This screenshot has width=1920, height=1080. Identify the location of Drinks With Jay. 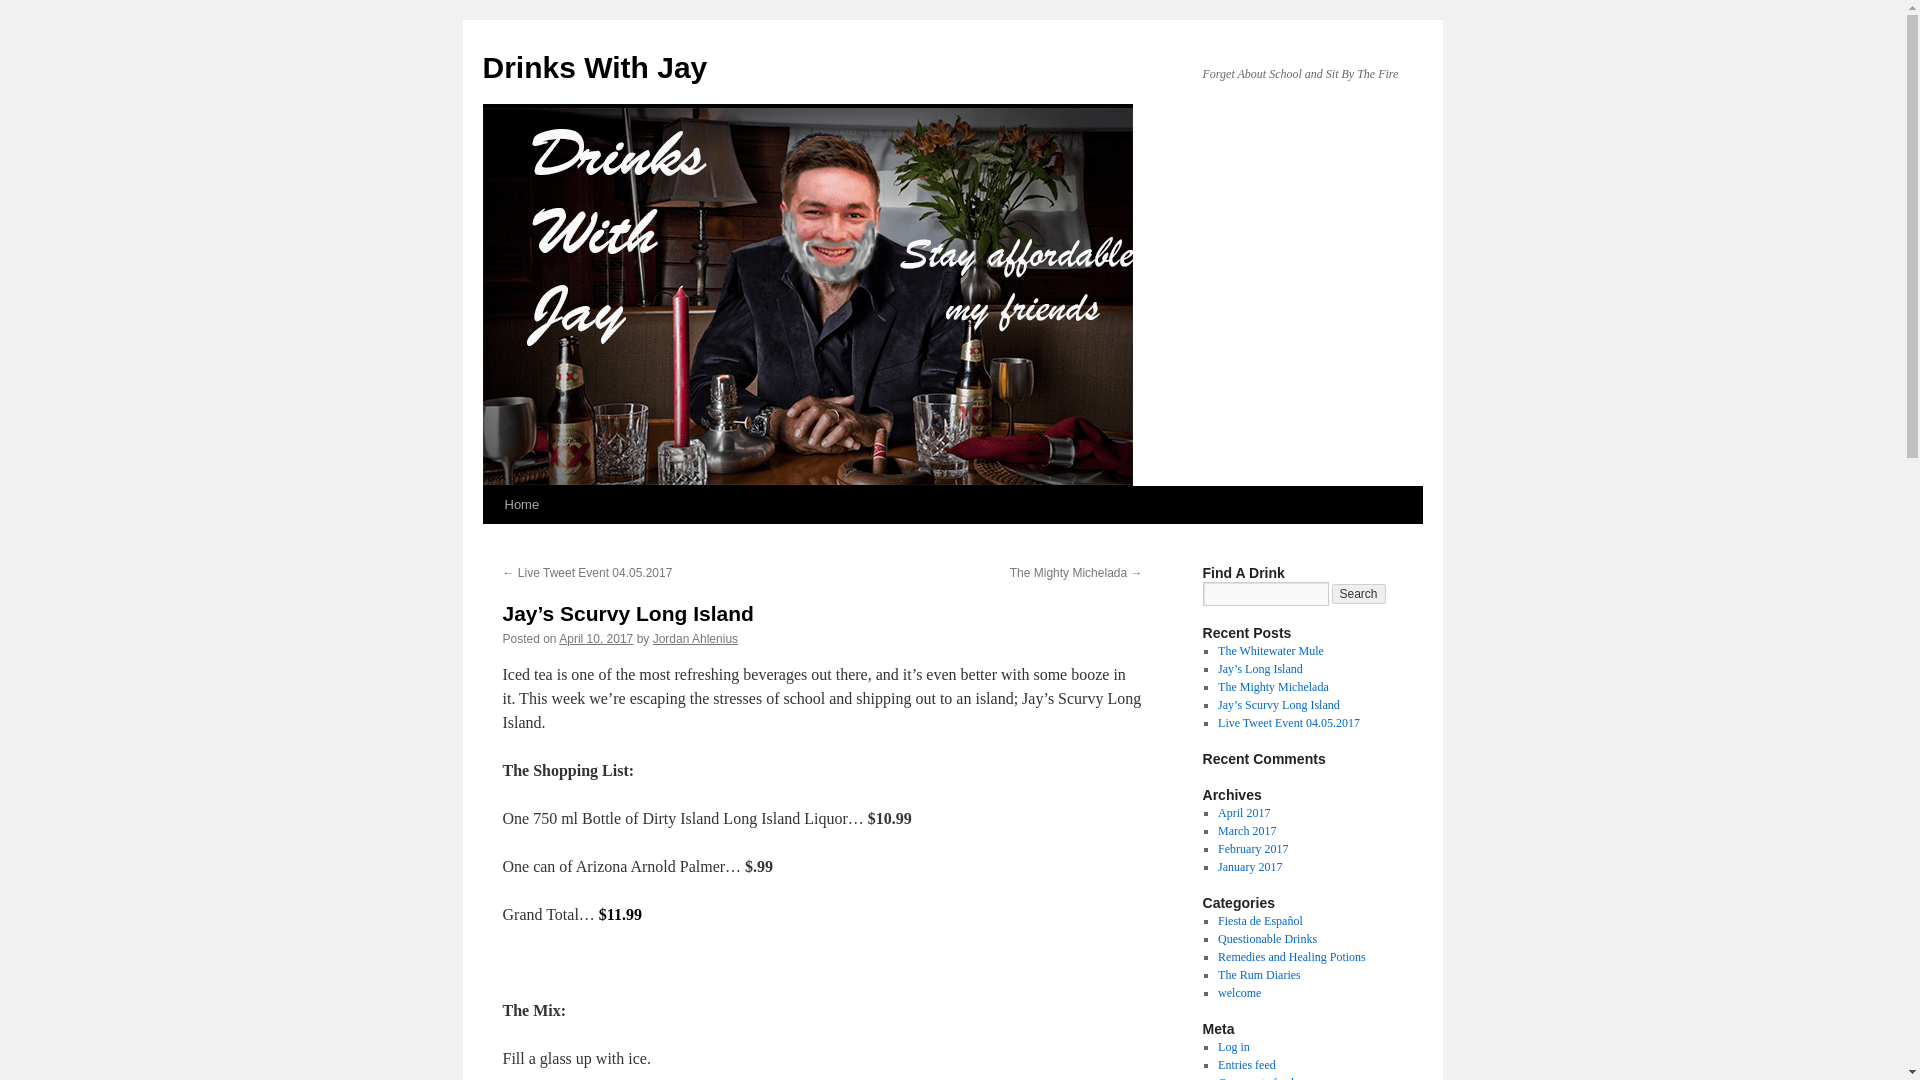
(594, 67).